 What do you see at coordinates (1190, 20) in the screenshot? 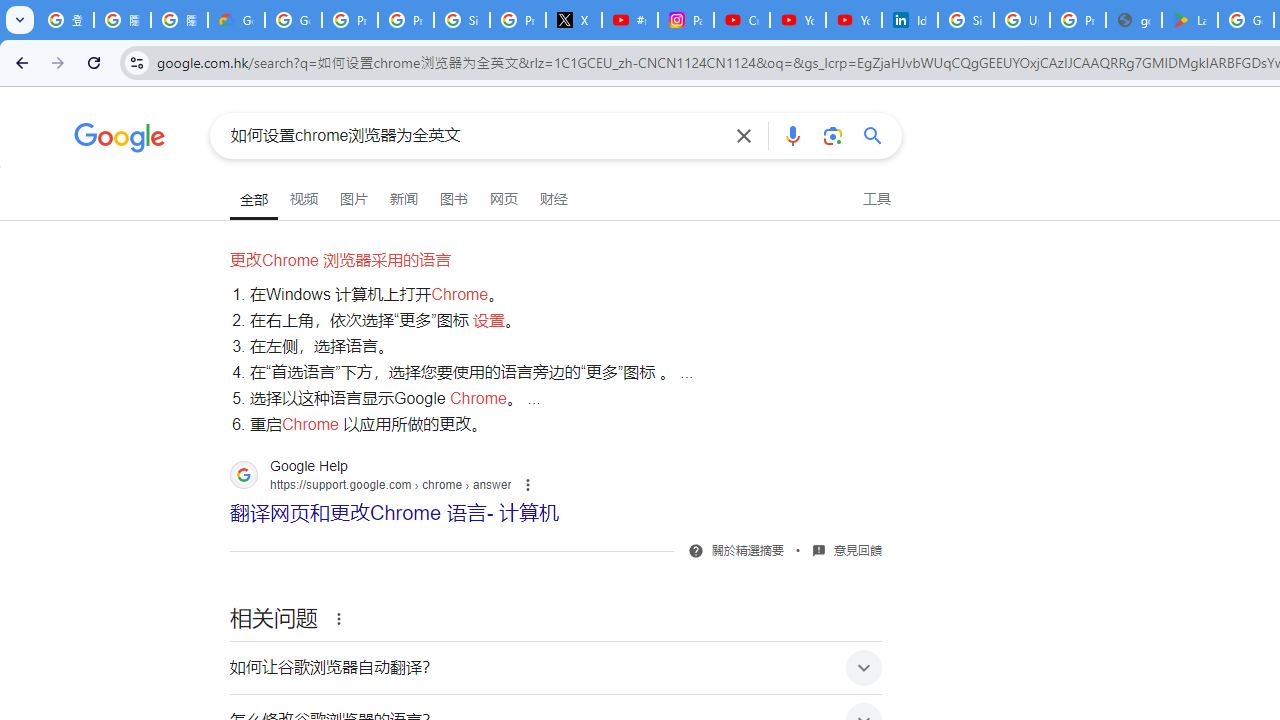
I see `Last Shelter: Survival - Apps on Google Play` at bounding box center [1190, 20].